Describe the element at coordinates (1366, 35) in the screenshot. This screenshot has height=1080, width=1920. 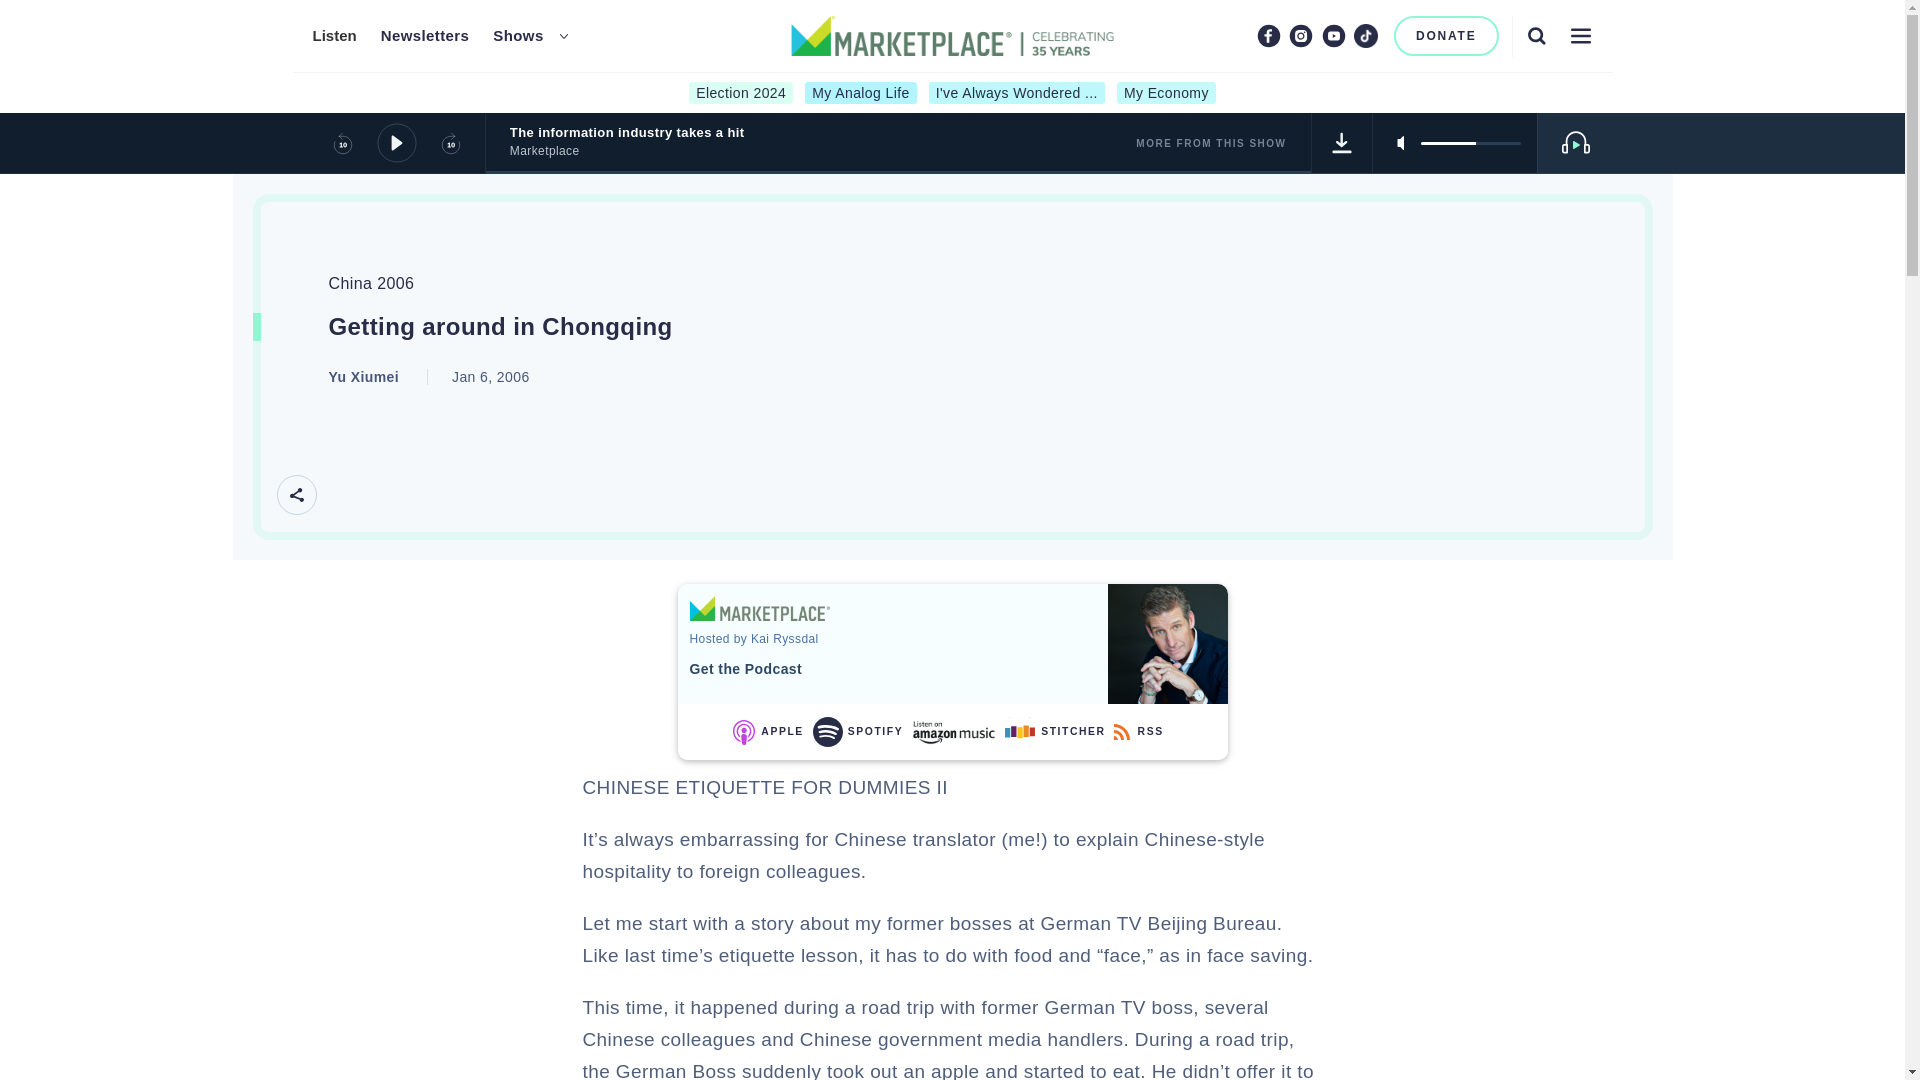
I see `TikTok` at that location.